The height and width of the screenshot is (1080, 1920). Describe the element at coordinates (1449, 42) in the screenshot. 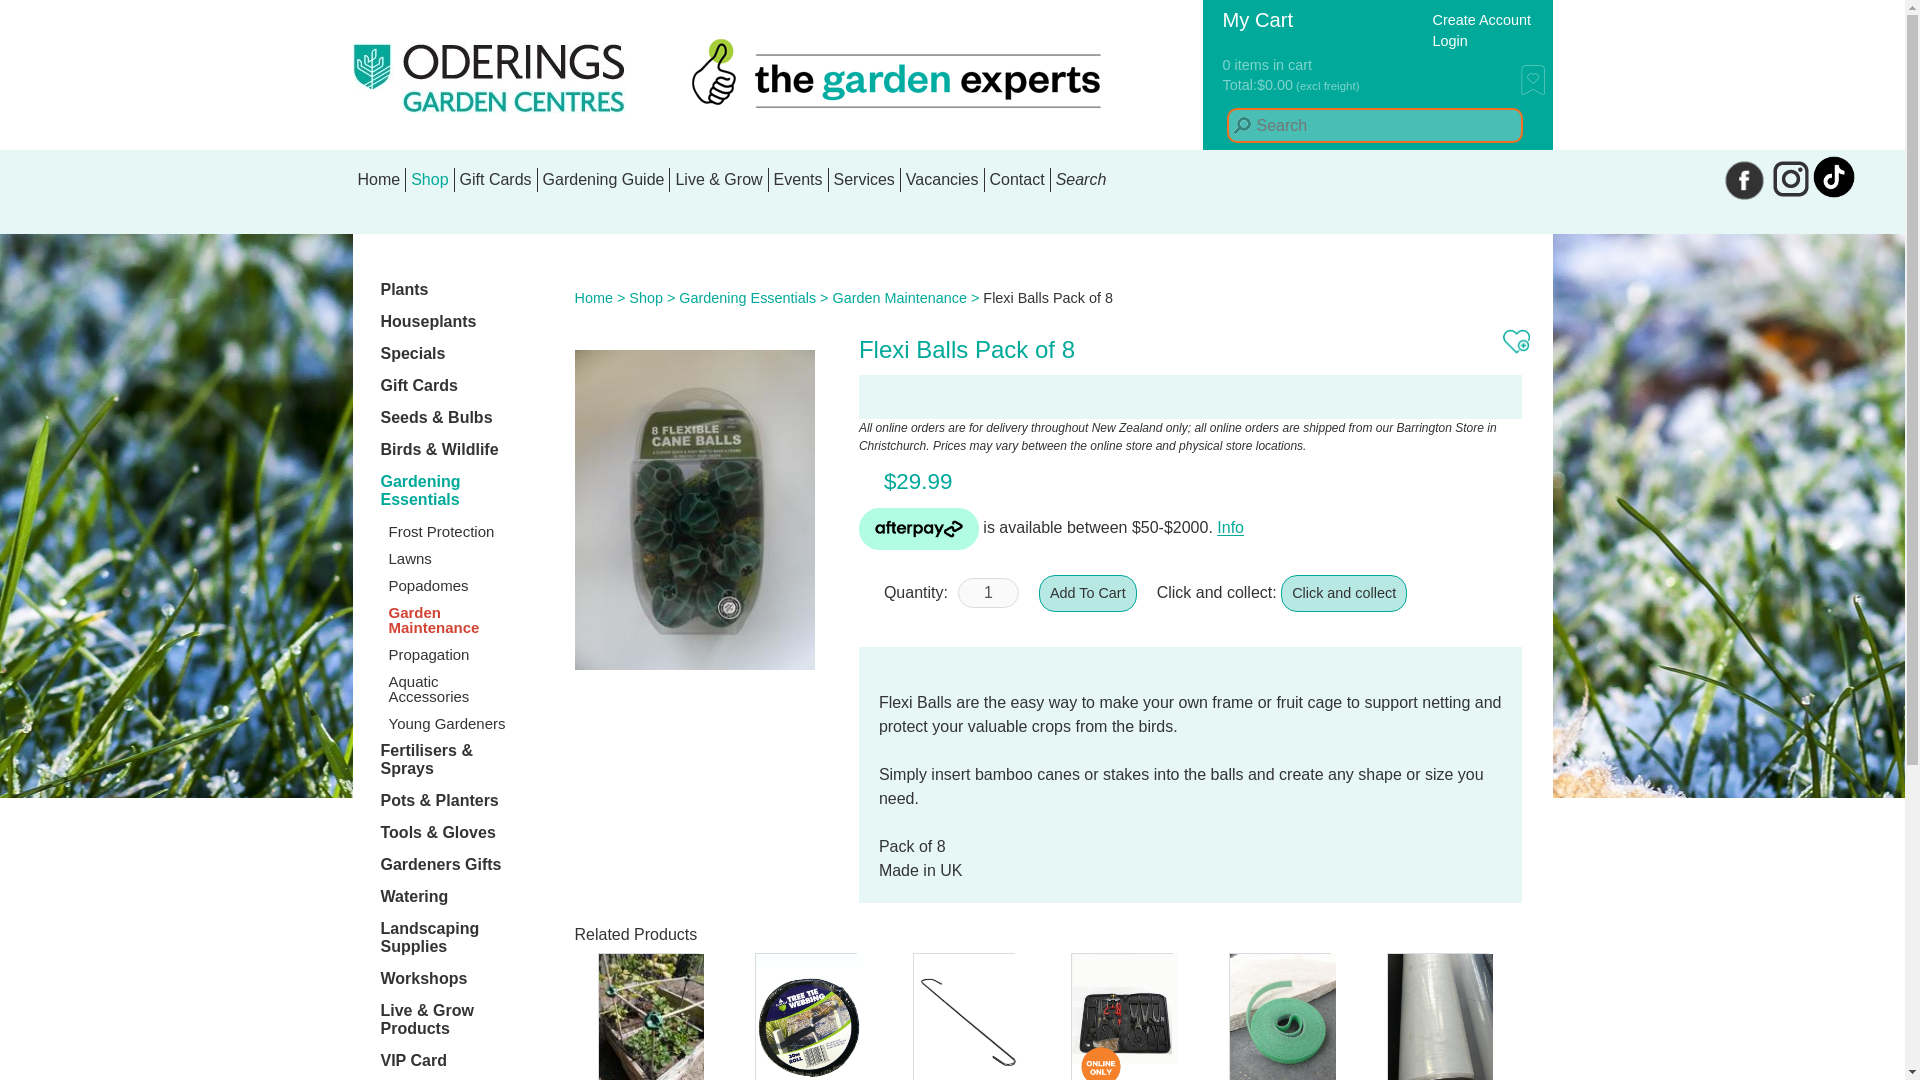

I see `Login using your account details` at that location.